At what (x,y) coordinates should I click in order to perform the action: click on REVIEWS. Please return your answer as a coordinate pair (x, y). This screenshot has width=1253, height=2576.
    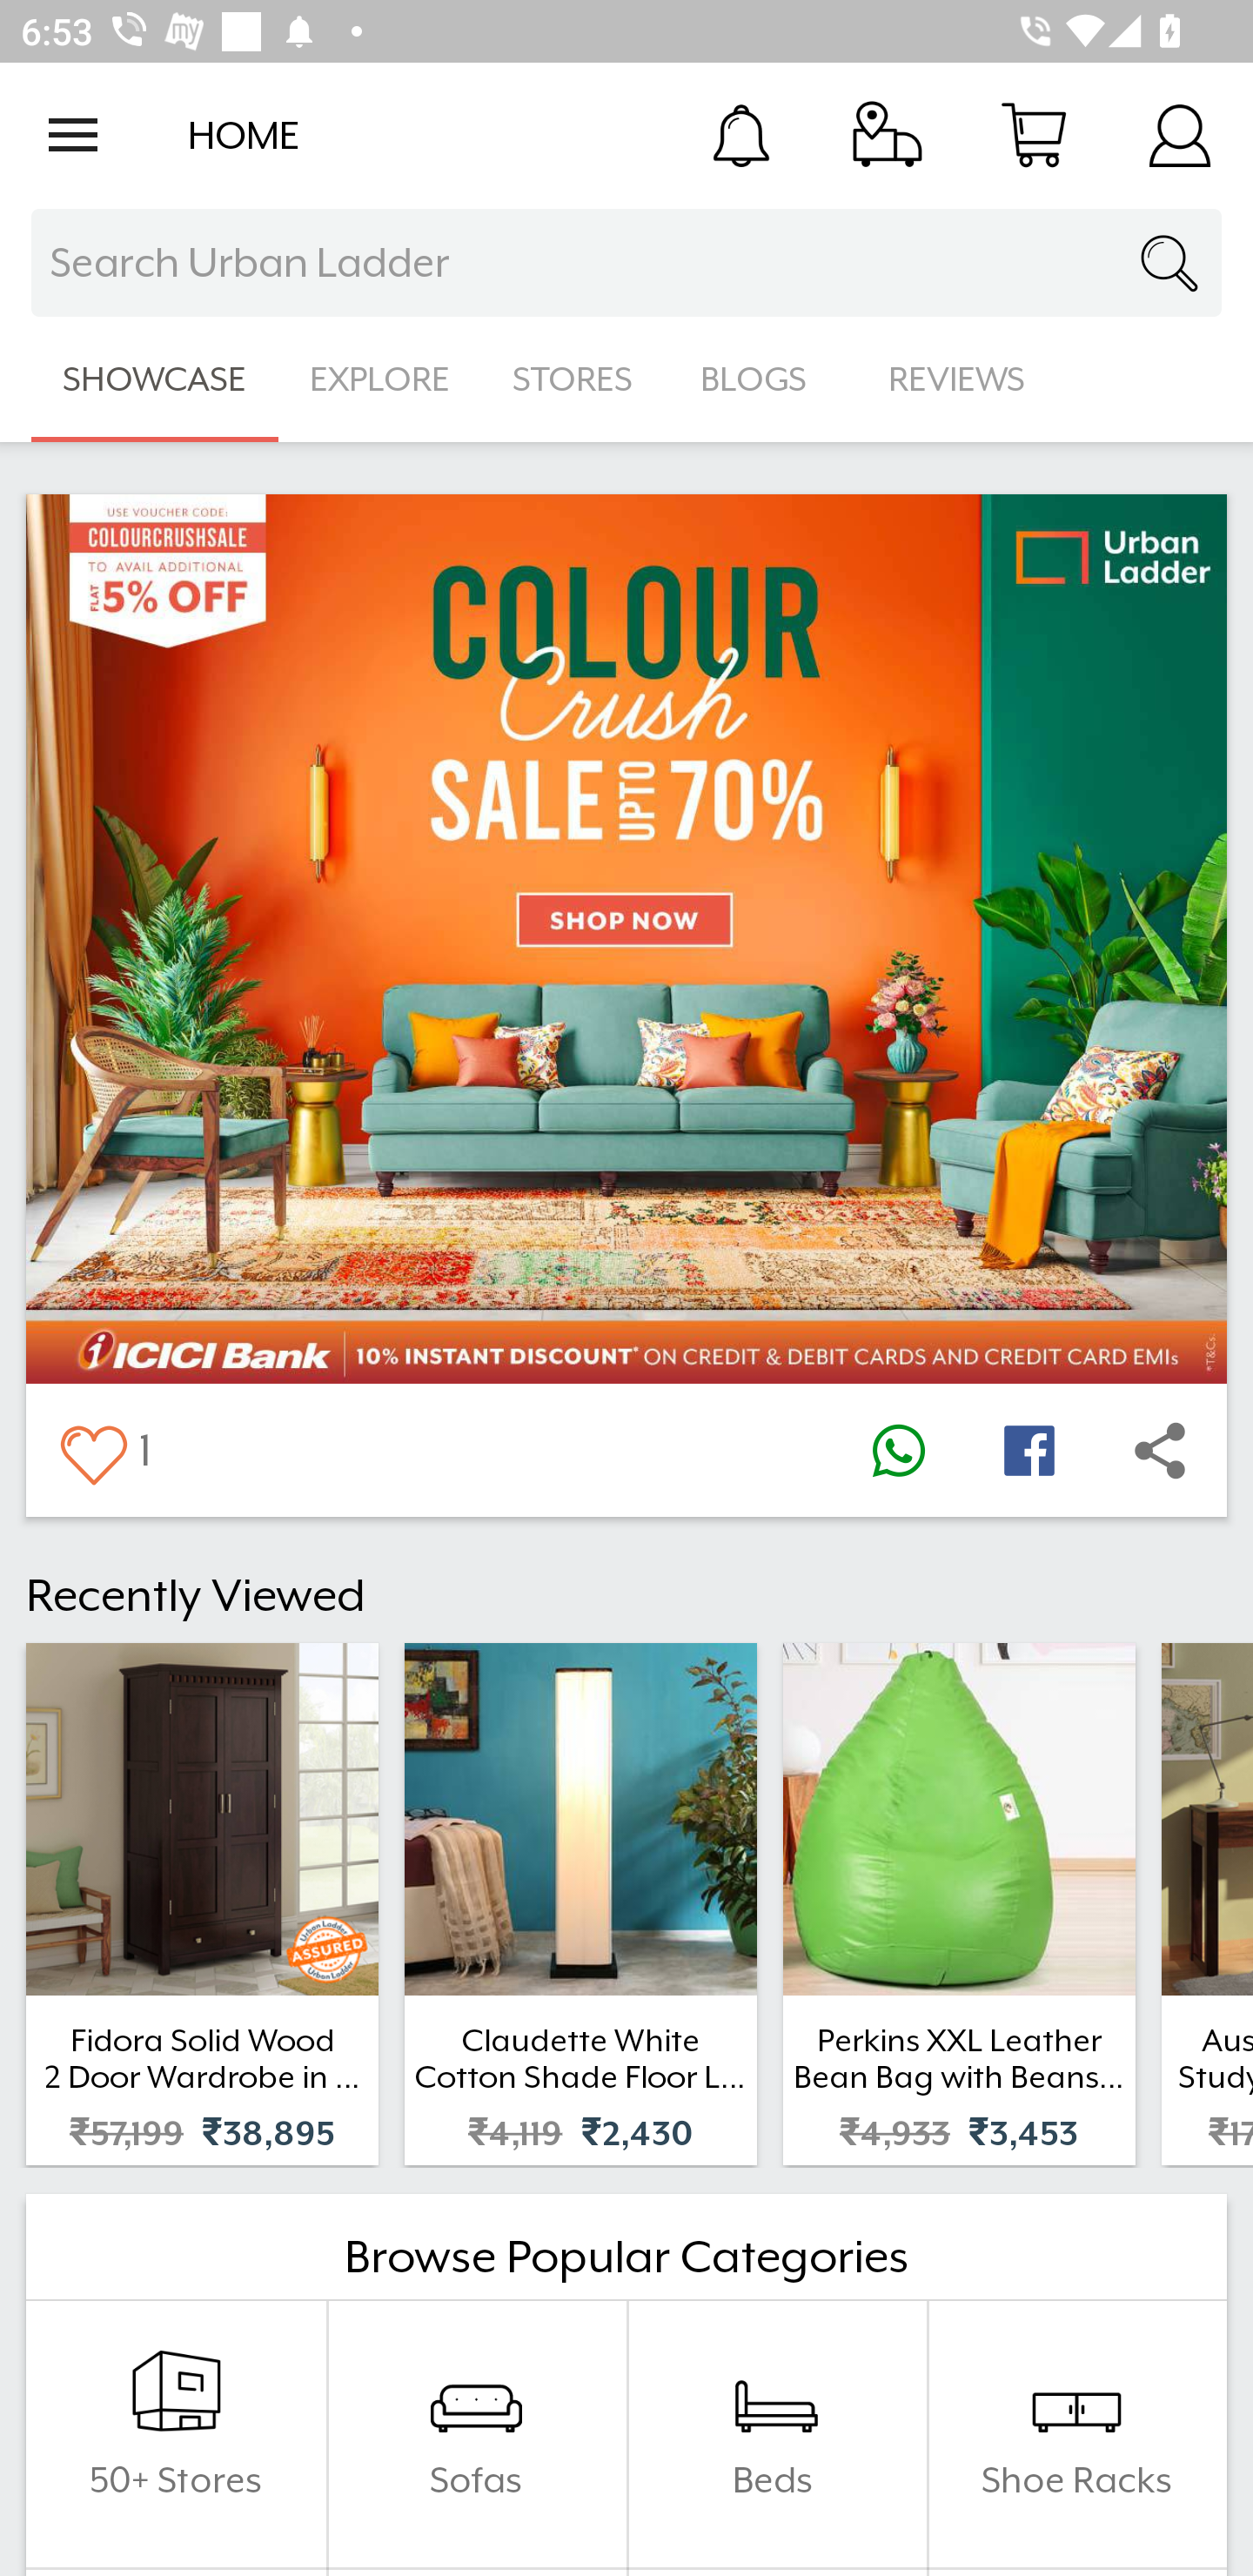
    Looking at the image, I should click on (957, 379).